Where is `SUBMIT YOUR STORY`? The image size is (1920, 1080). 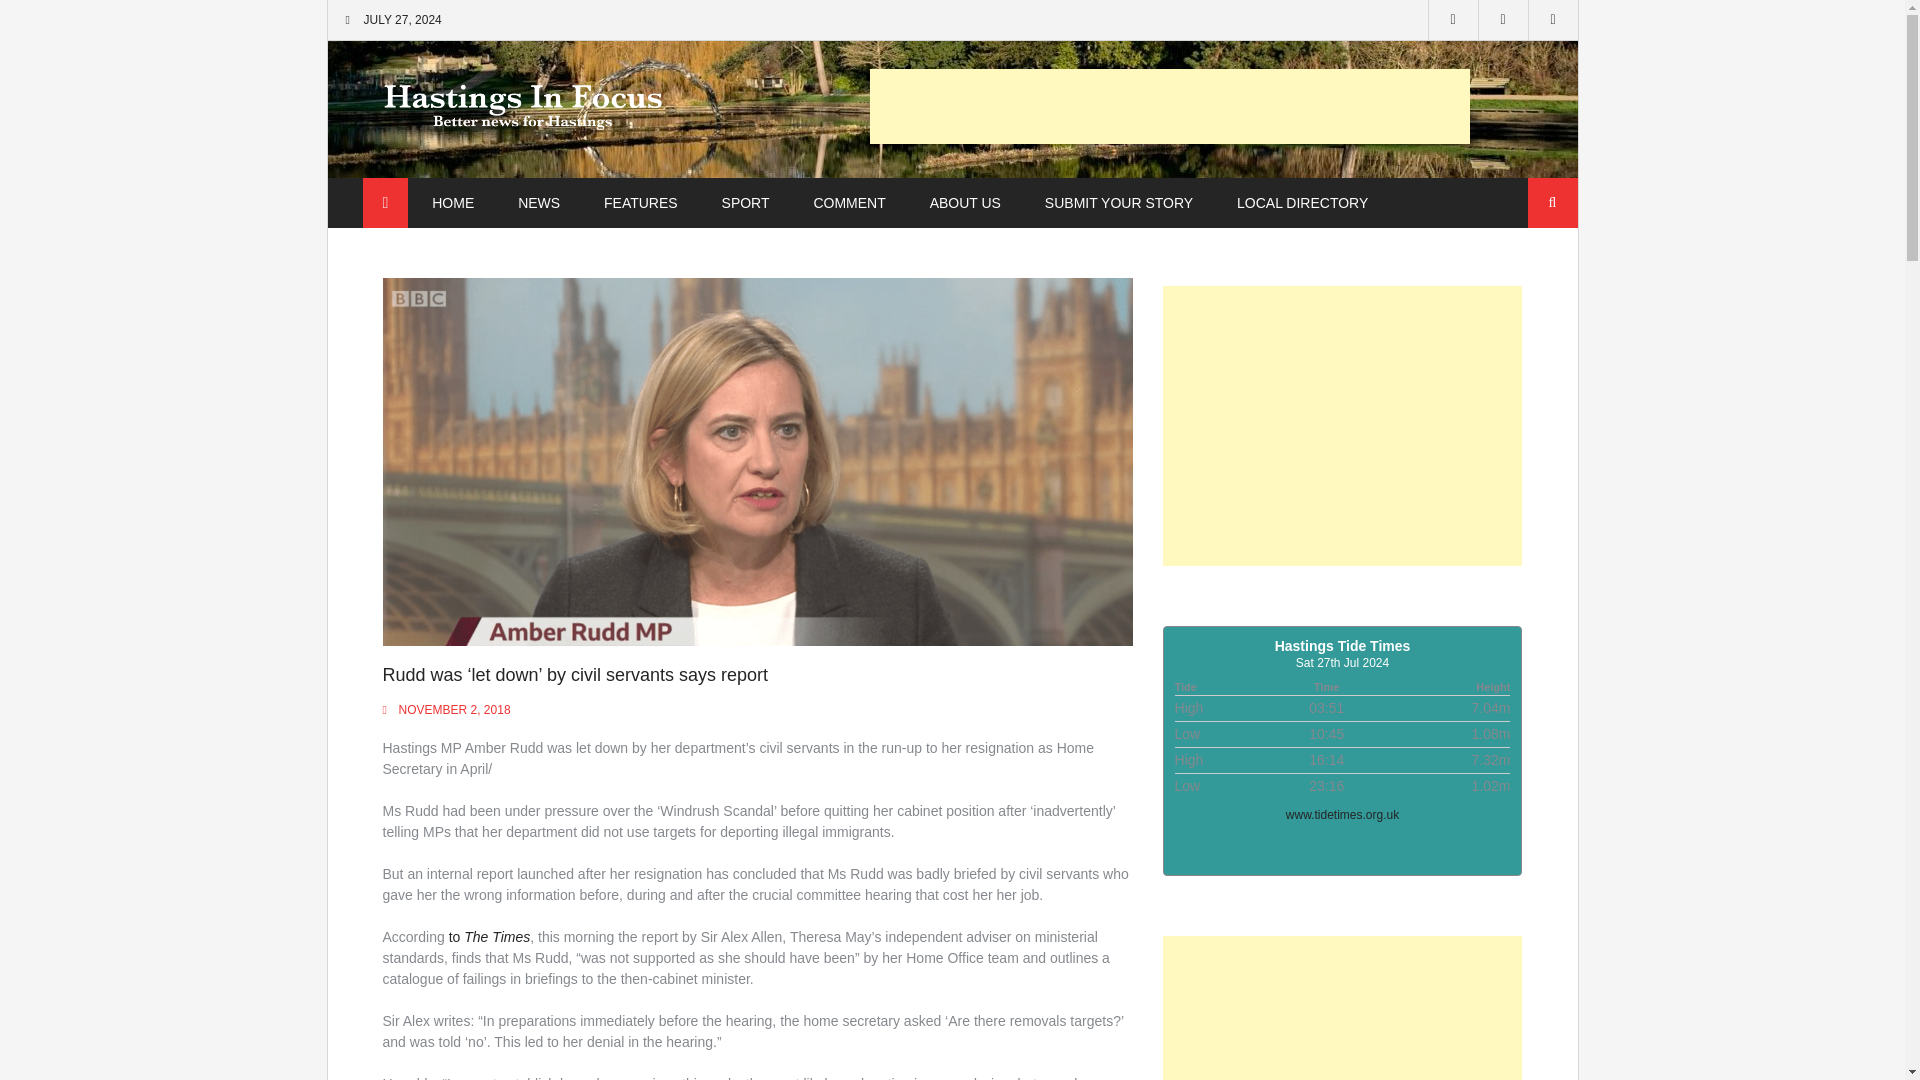 SUBMIT YOUR STORY is located at coordinates (1119, 203).